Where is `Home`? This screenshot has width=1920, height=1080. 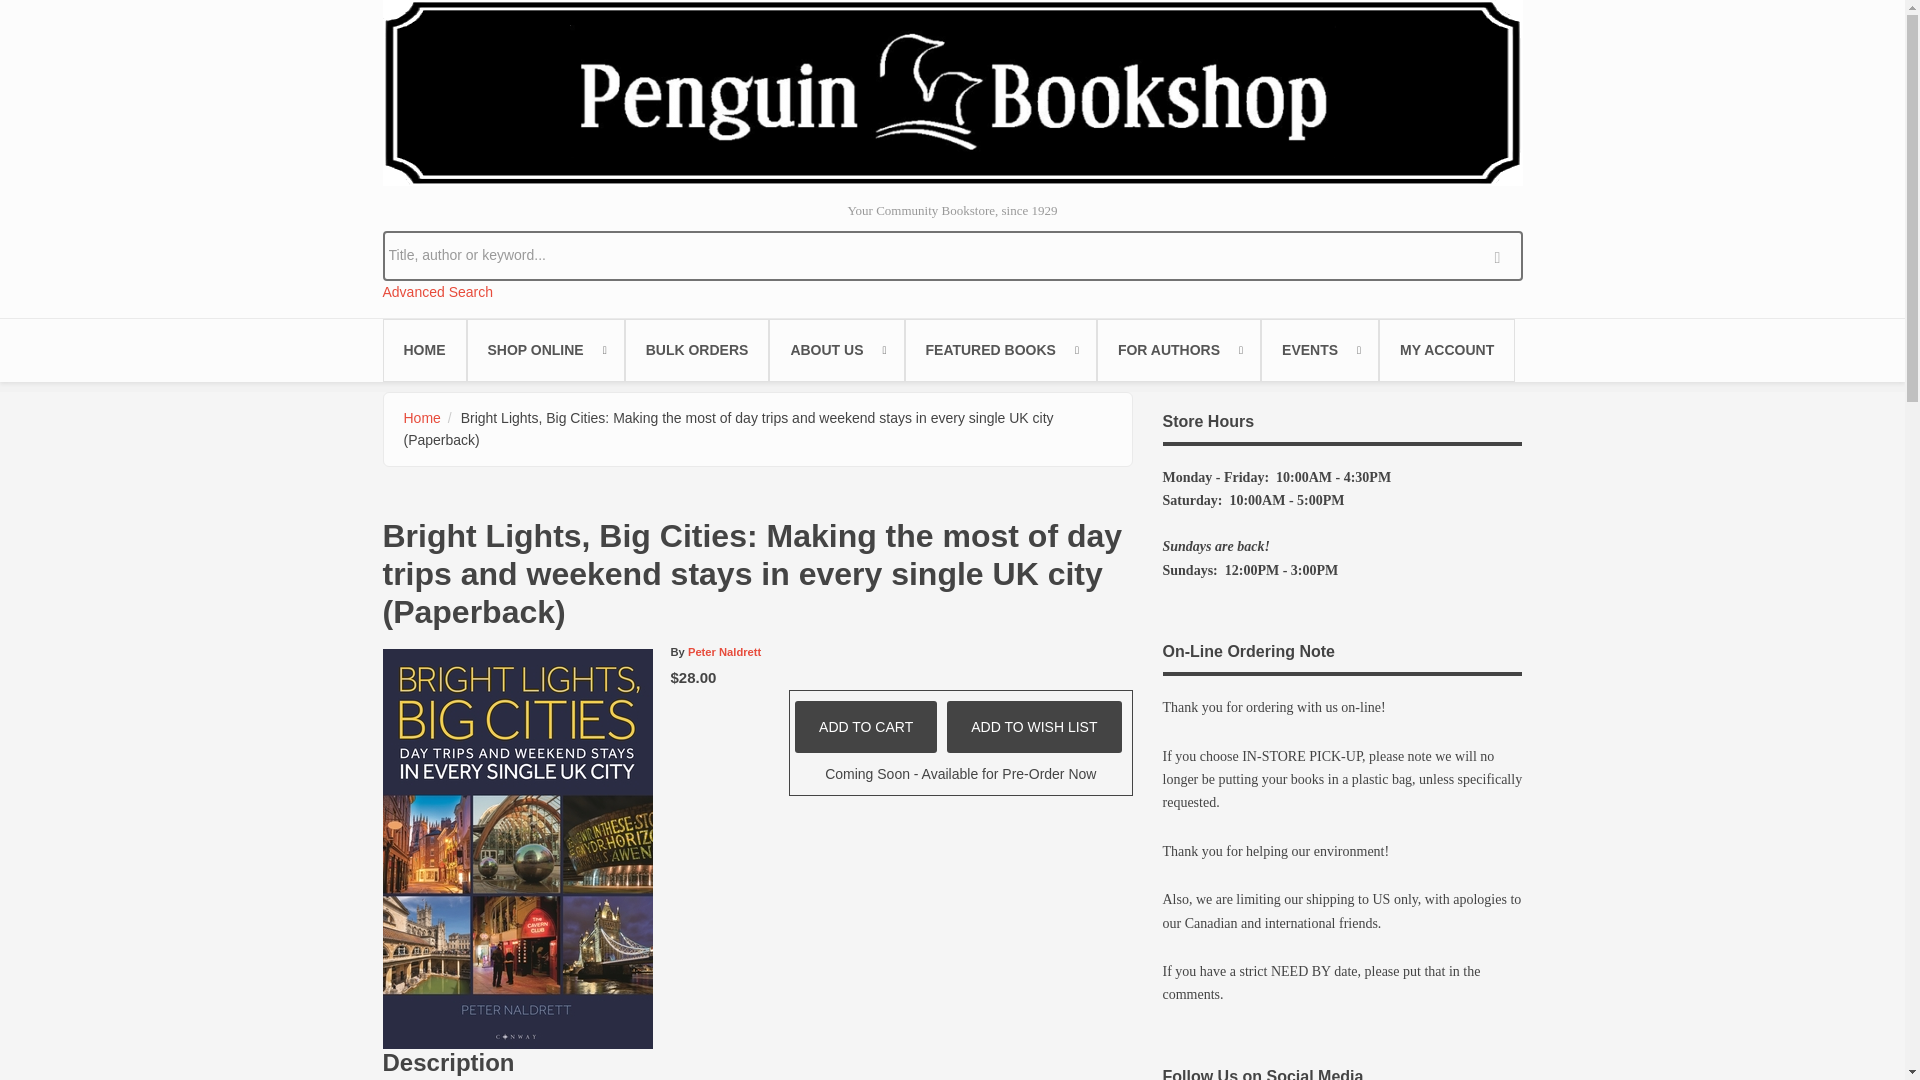
Home is located at coordinates (952, 92).